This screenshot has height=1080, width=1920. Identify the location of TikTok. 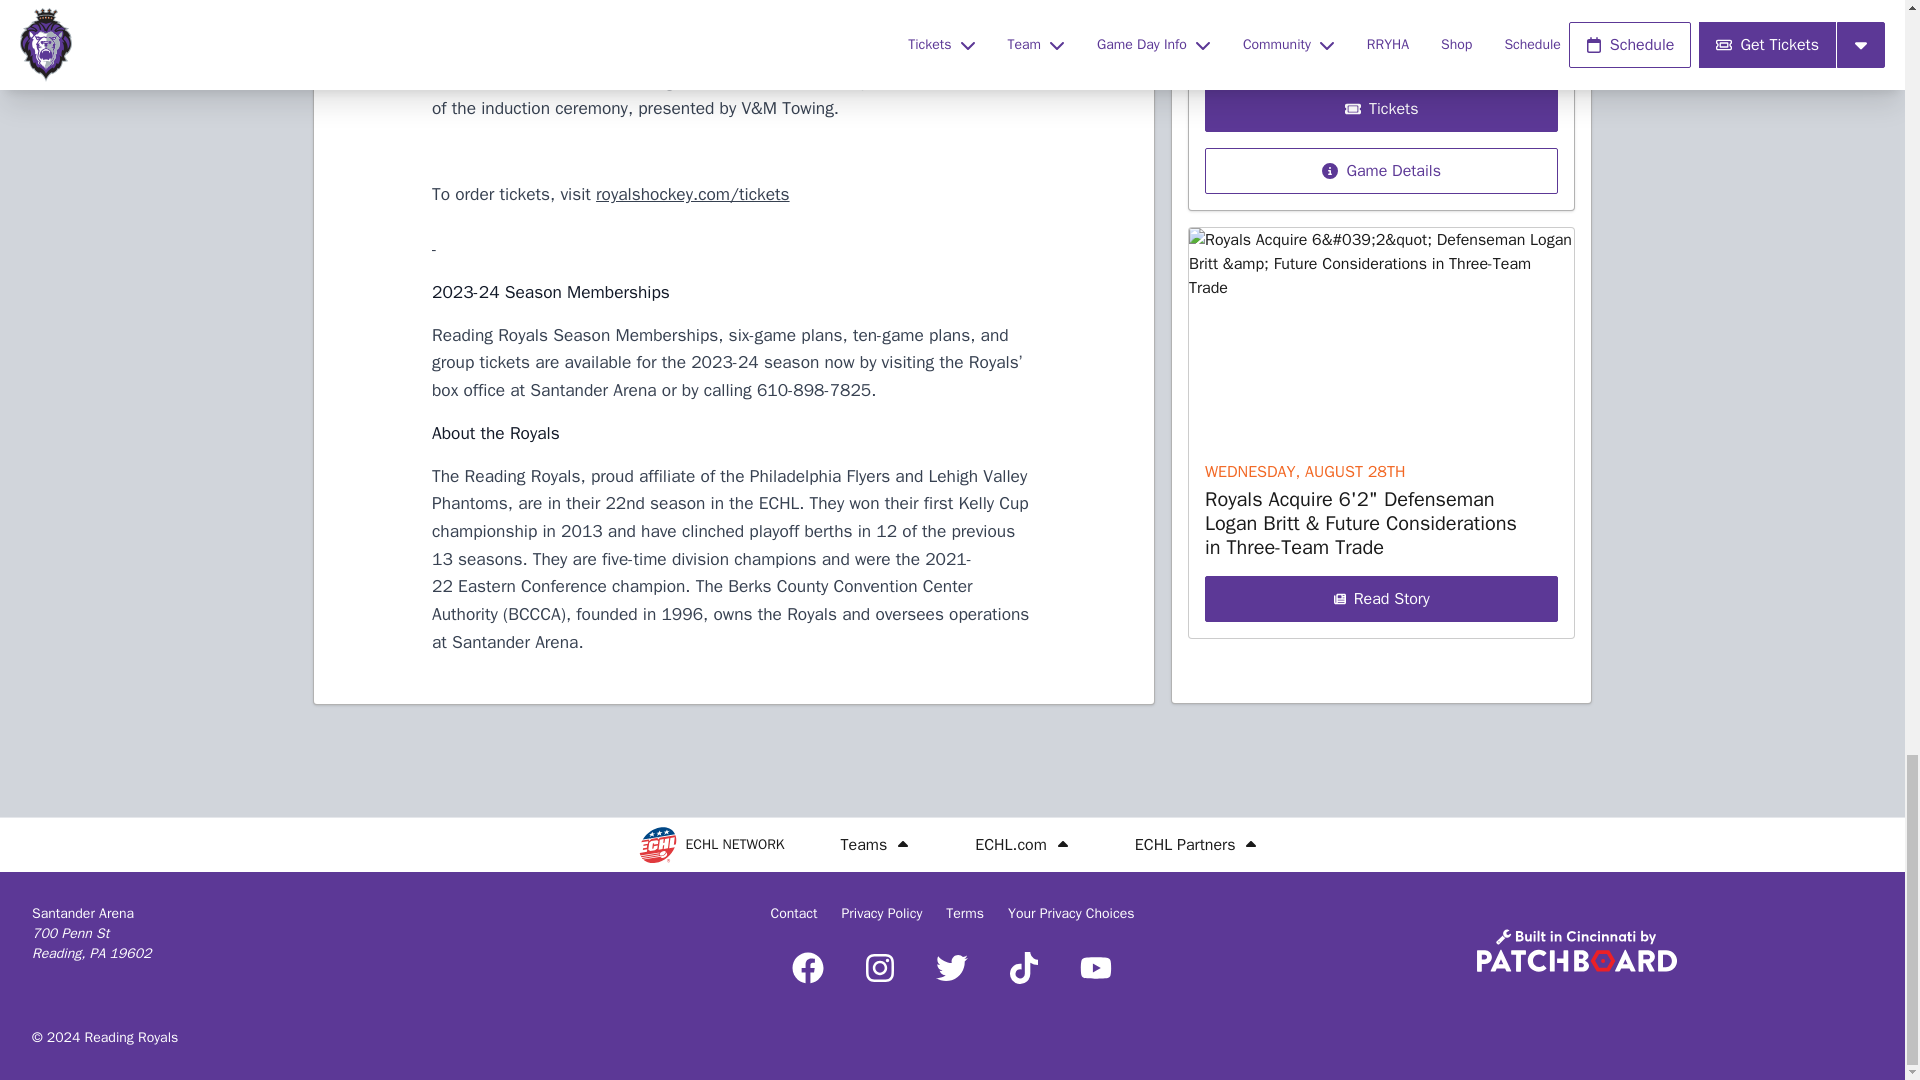
(1024, 967).